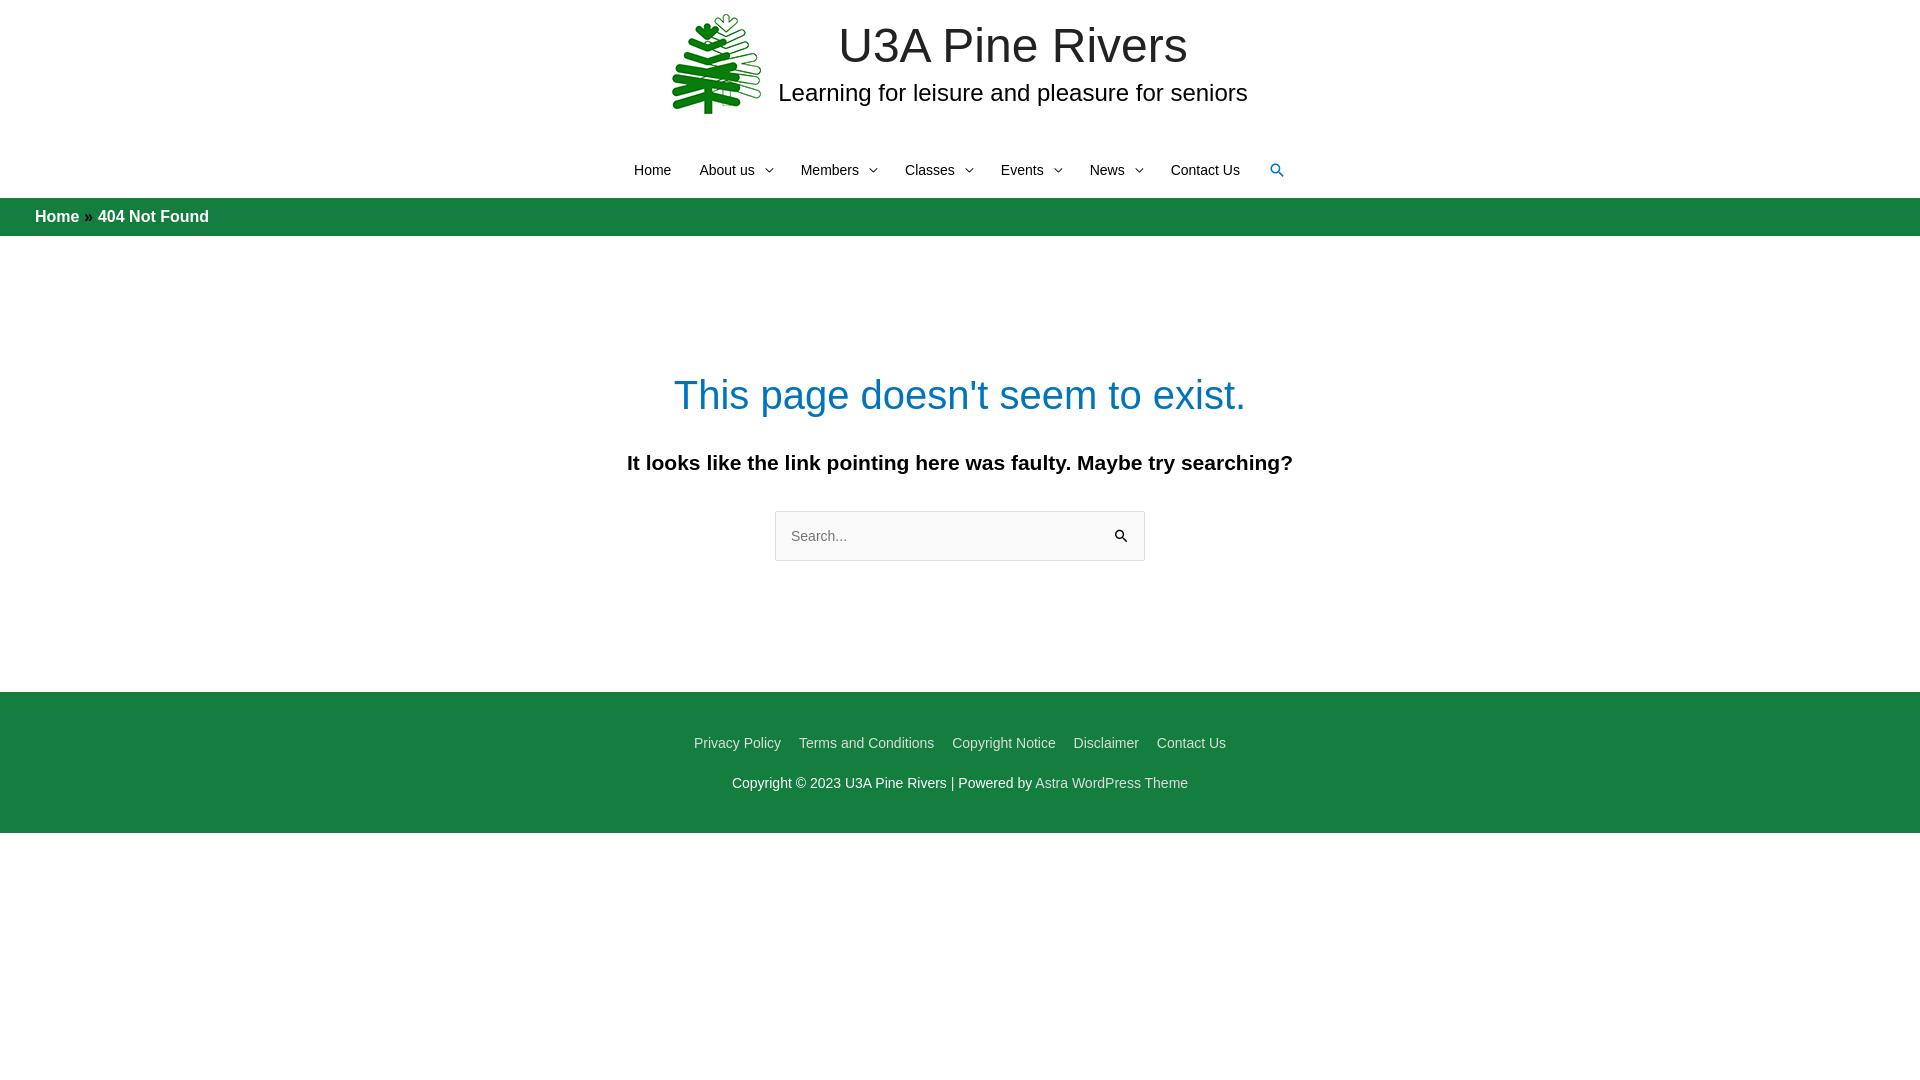 The height and width of the screenshot is (1080, 1920). Describe the element at coordinates (839, 170) in the screenshot. I see `Members` at that location.